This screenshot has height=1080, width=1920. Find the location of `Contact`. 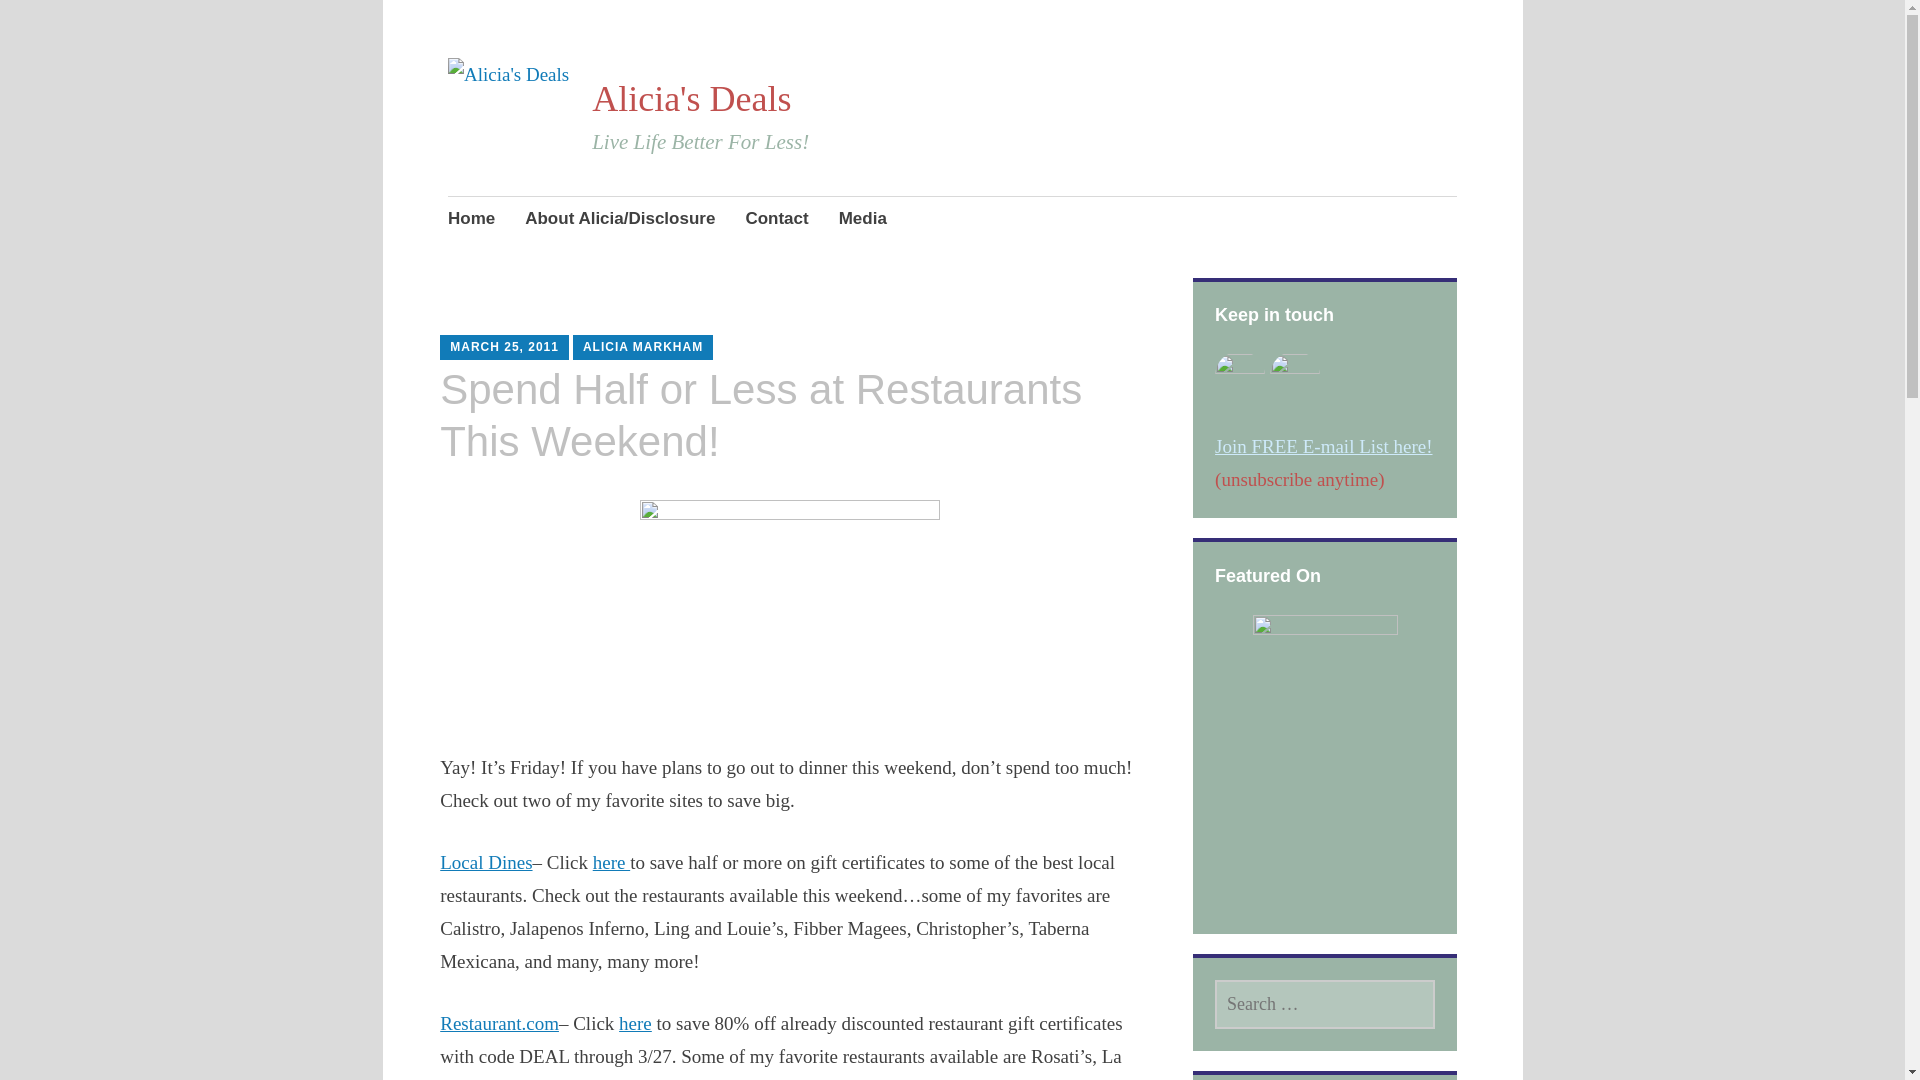

Contact is located at coordinates (776, 221).